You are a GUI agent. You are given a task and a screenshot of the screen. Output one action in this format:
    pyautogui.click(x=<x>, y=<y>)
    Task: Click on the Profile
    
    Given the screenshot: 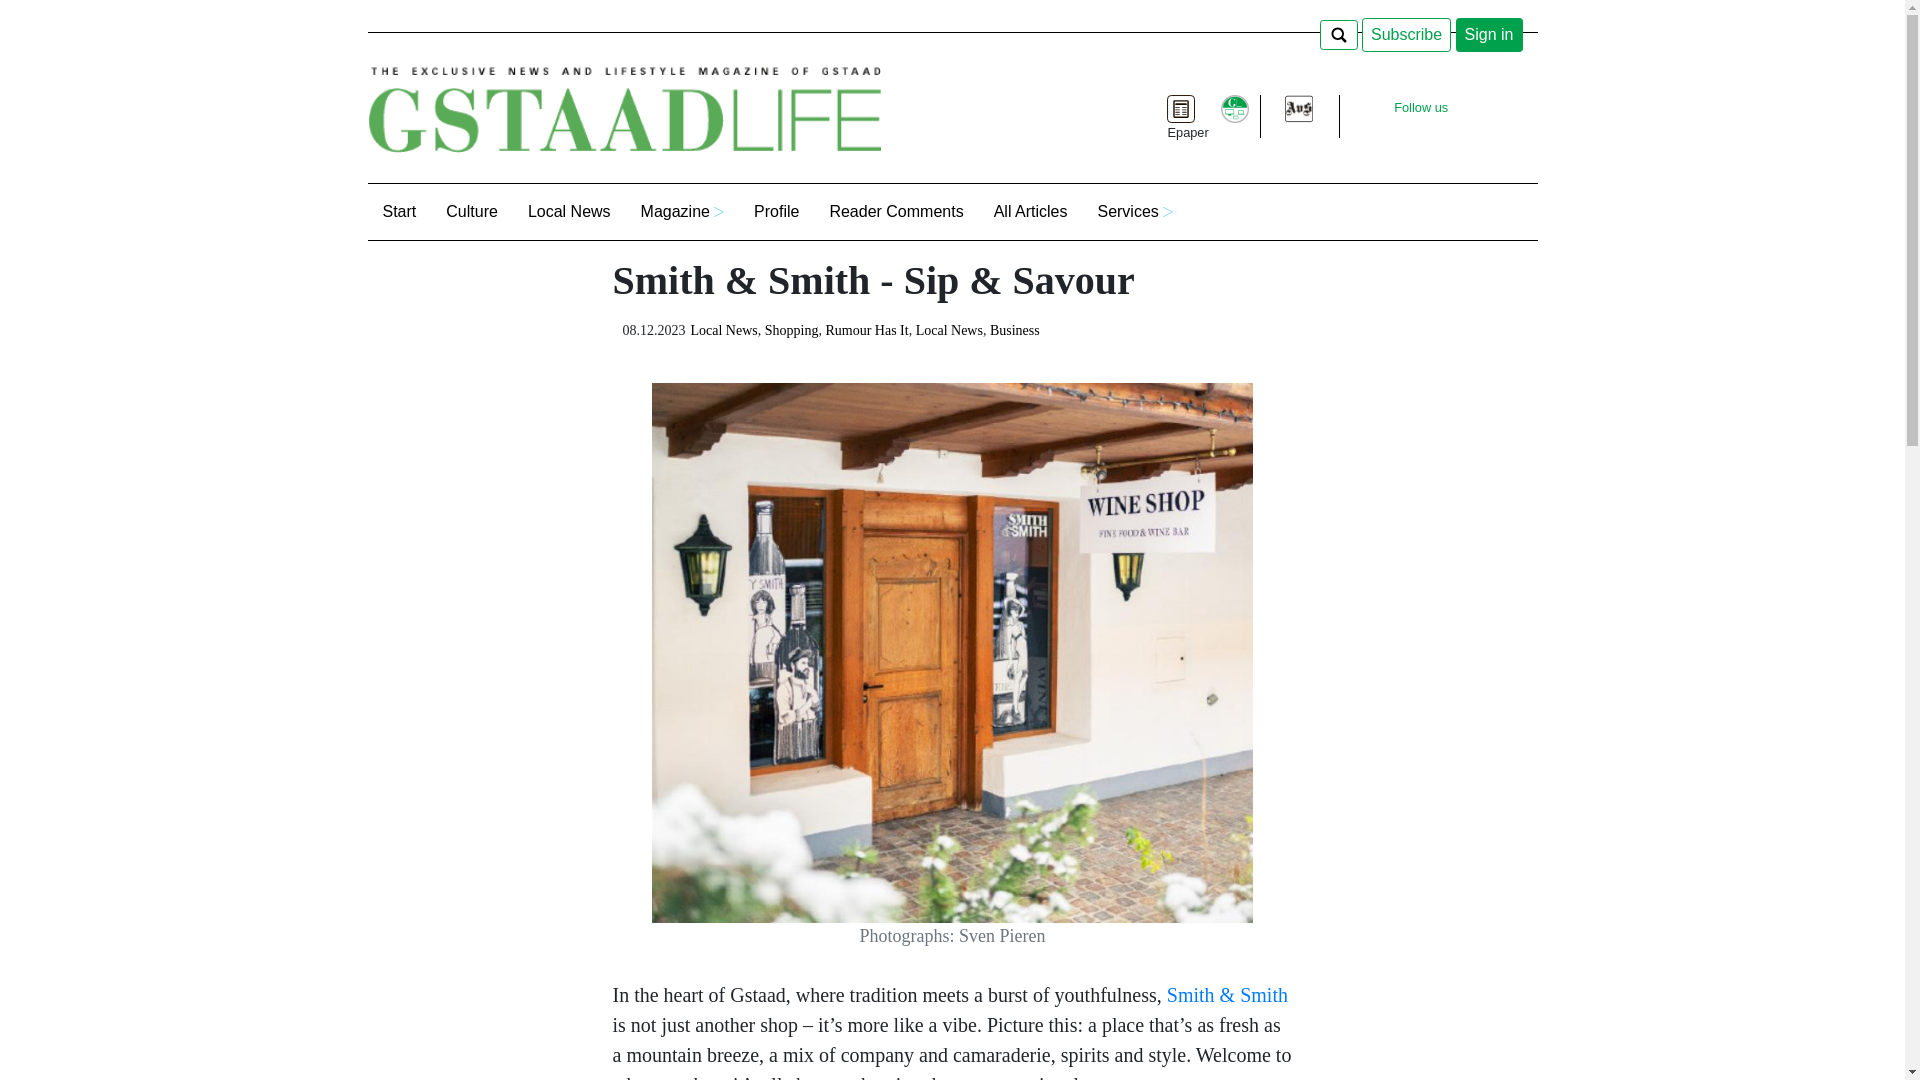 What is the action you would take?
    pyautogui.click(x=776, y=211)
    